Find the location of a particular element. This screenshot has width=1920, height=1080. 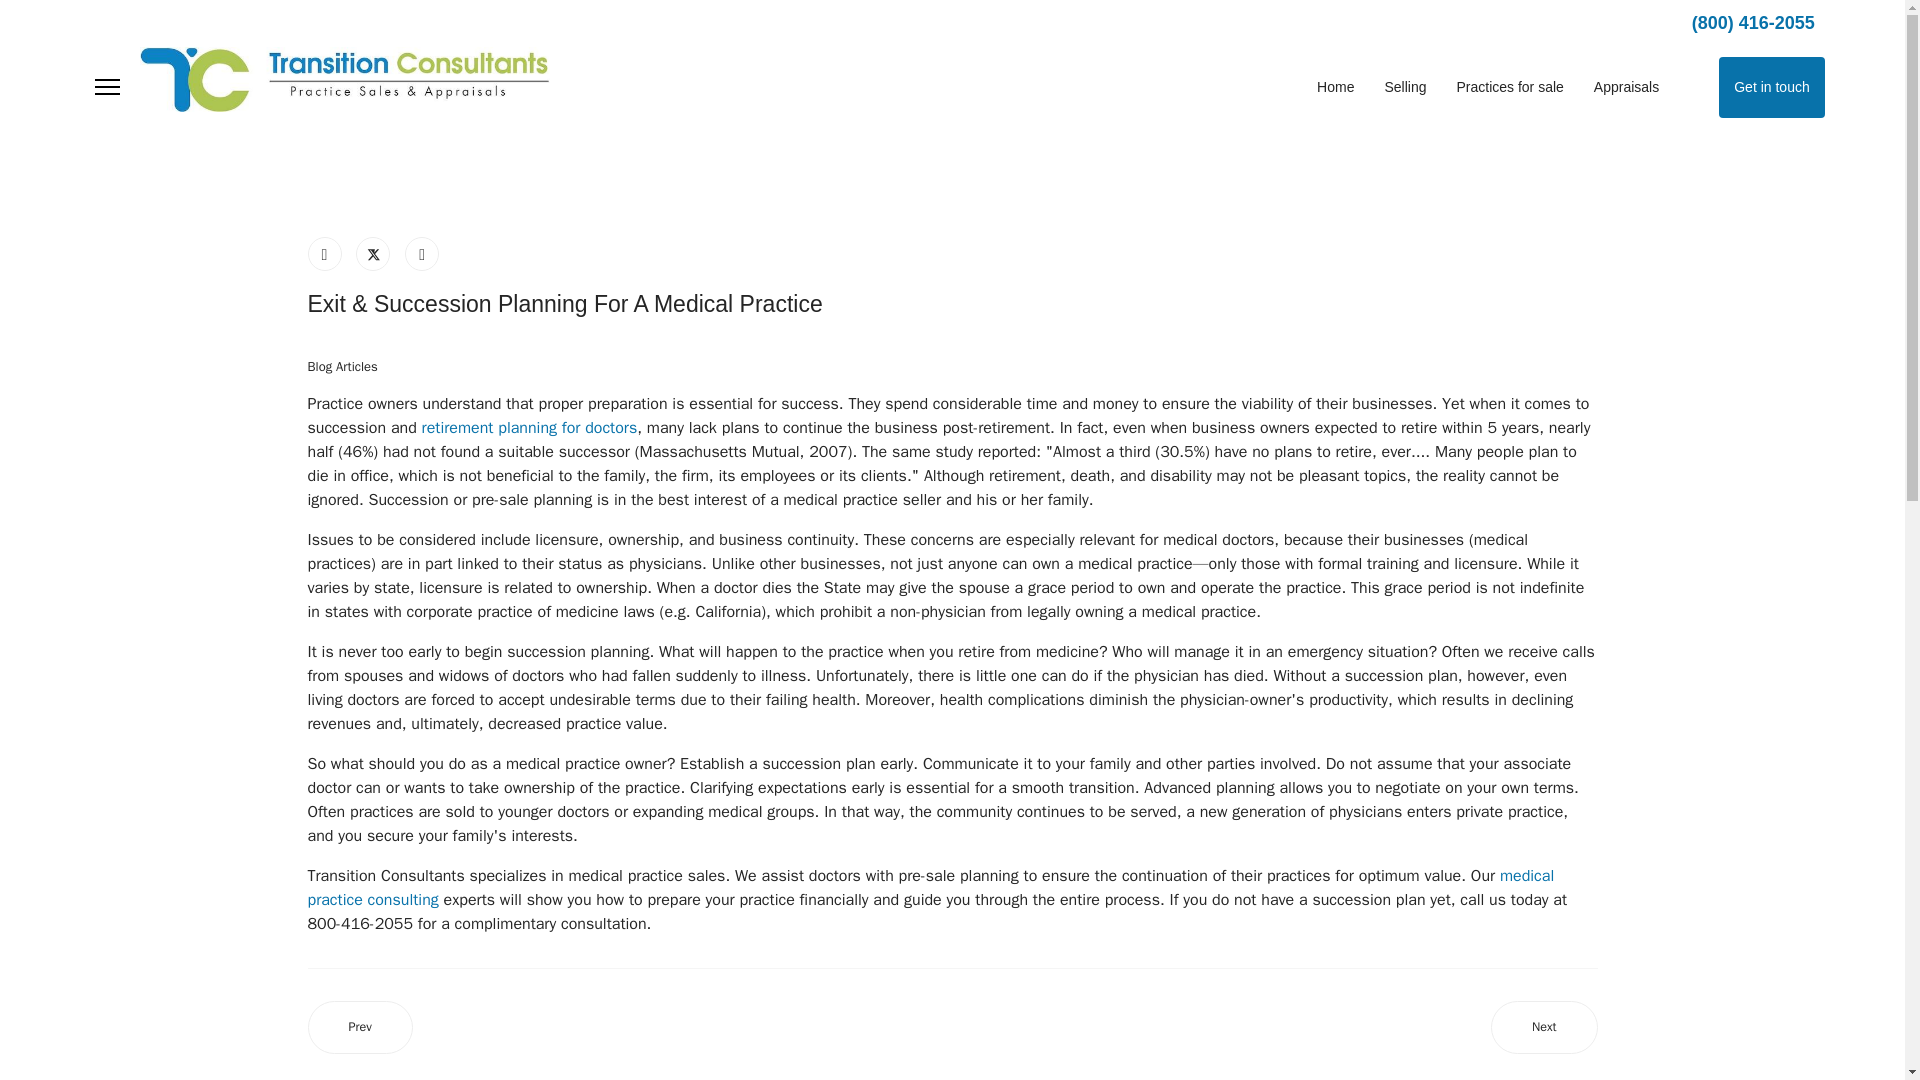

Facebook is located at coordinates (324, 254).